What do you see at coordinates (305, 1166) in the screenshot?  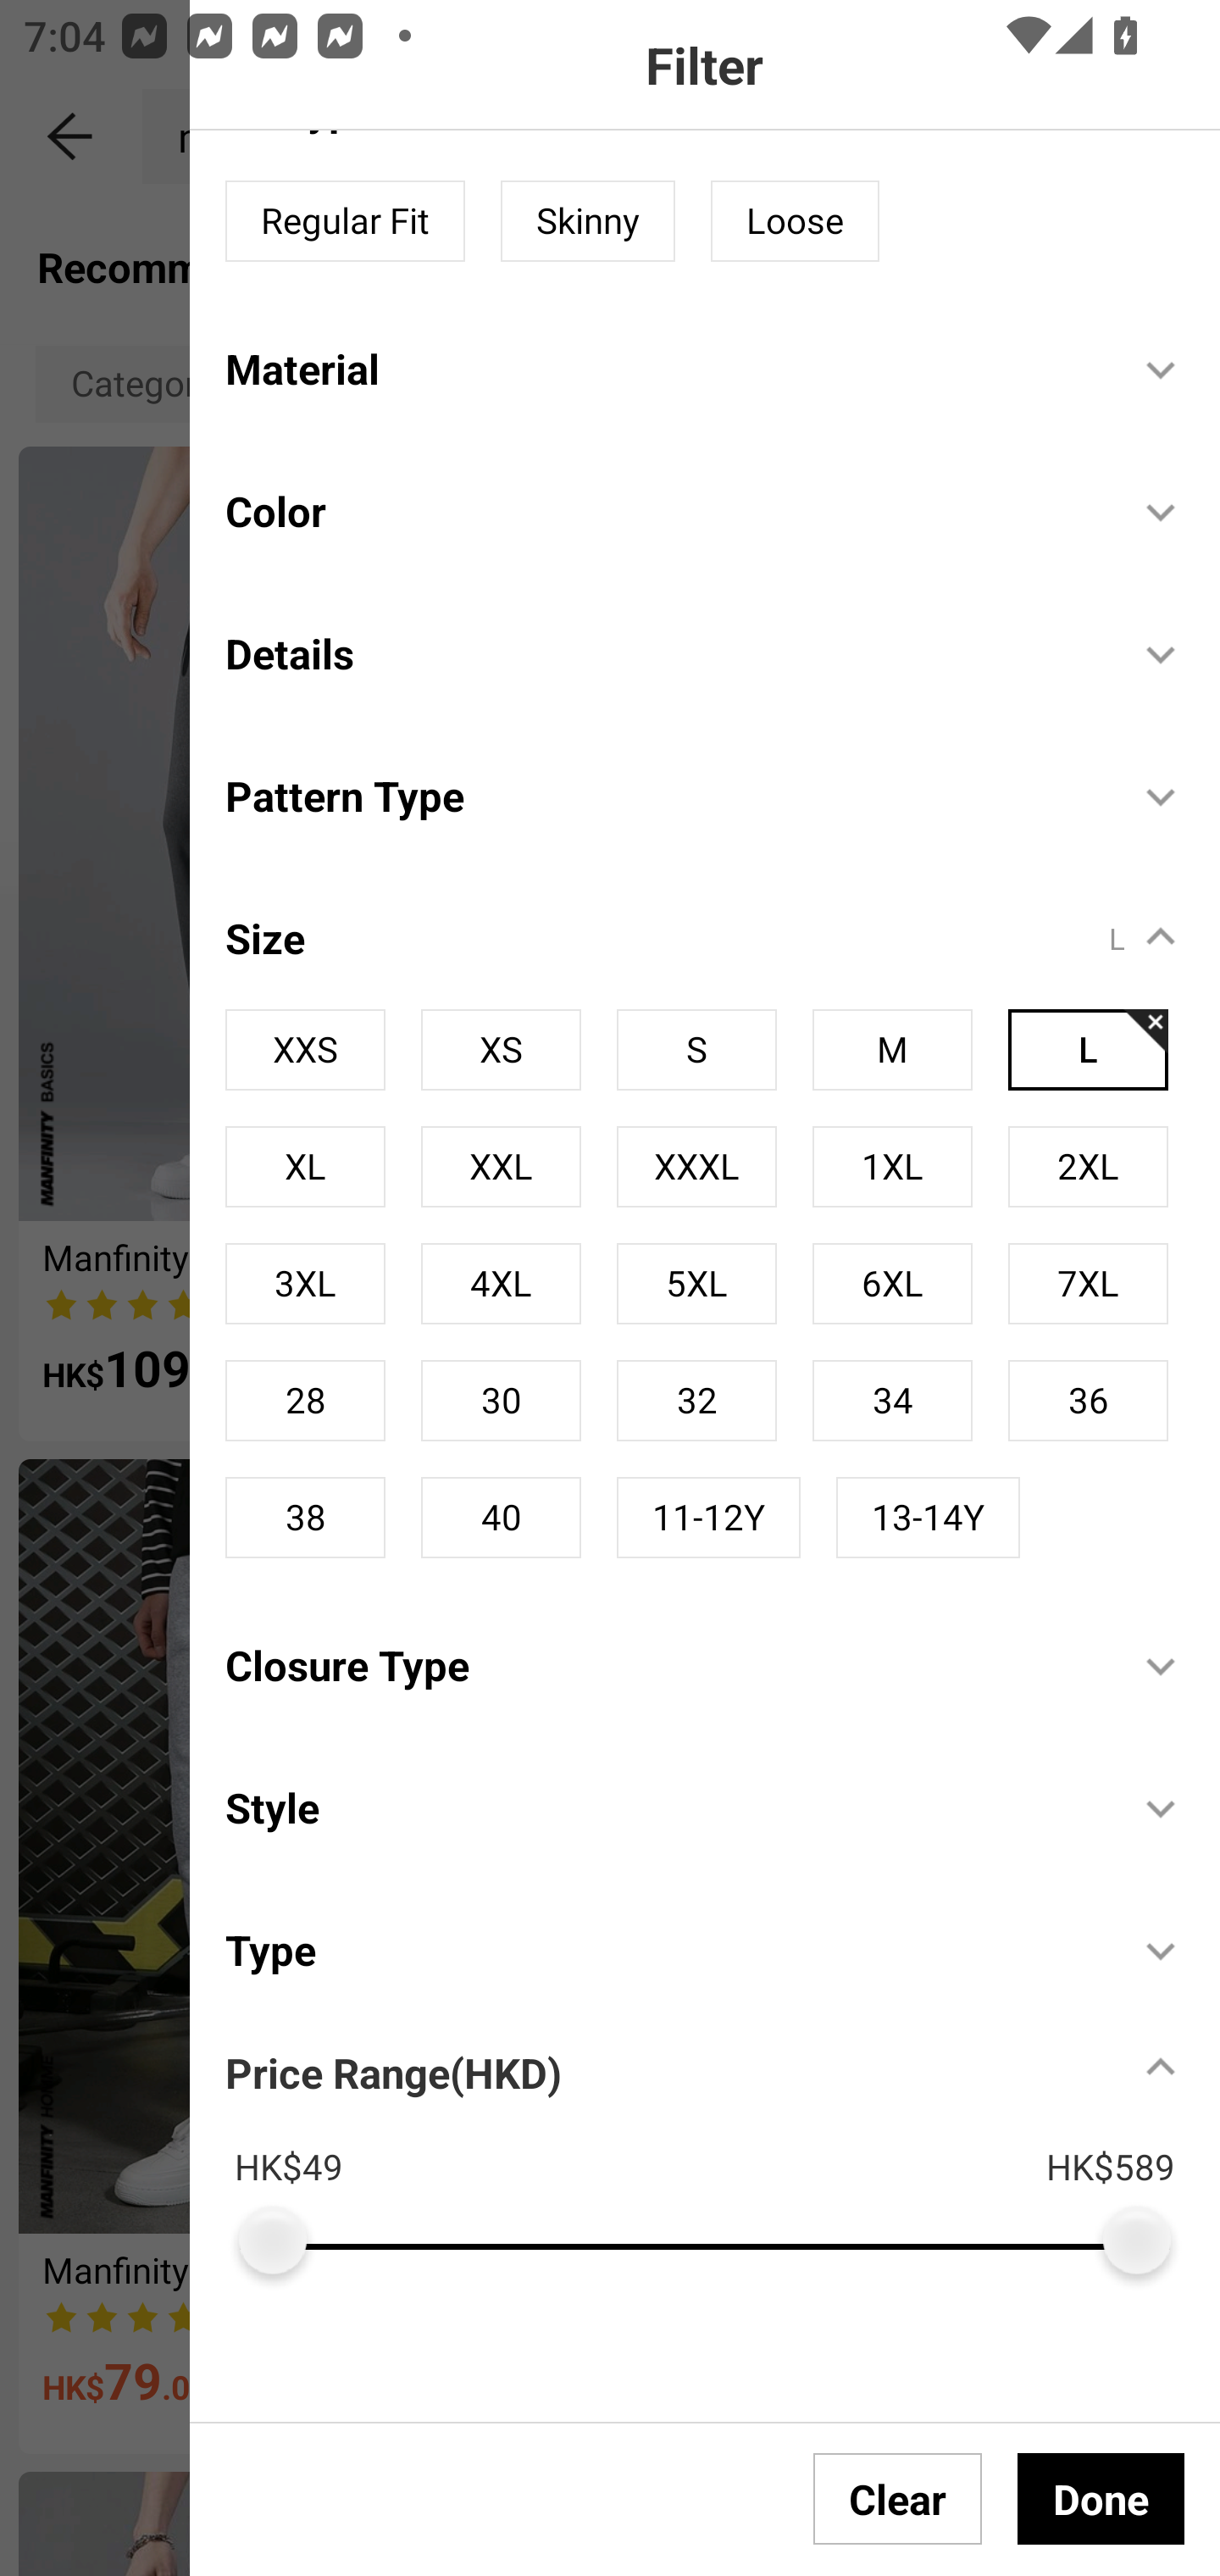 I see `XL` at bounding box center [305, 1166].